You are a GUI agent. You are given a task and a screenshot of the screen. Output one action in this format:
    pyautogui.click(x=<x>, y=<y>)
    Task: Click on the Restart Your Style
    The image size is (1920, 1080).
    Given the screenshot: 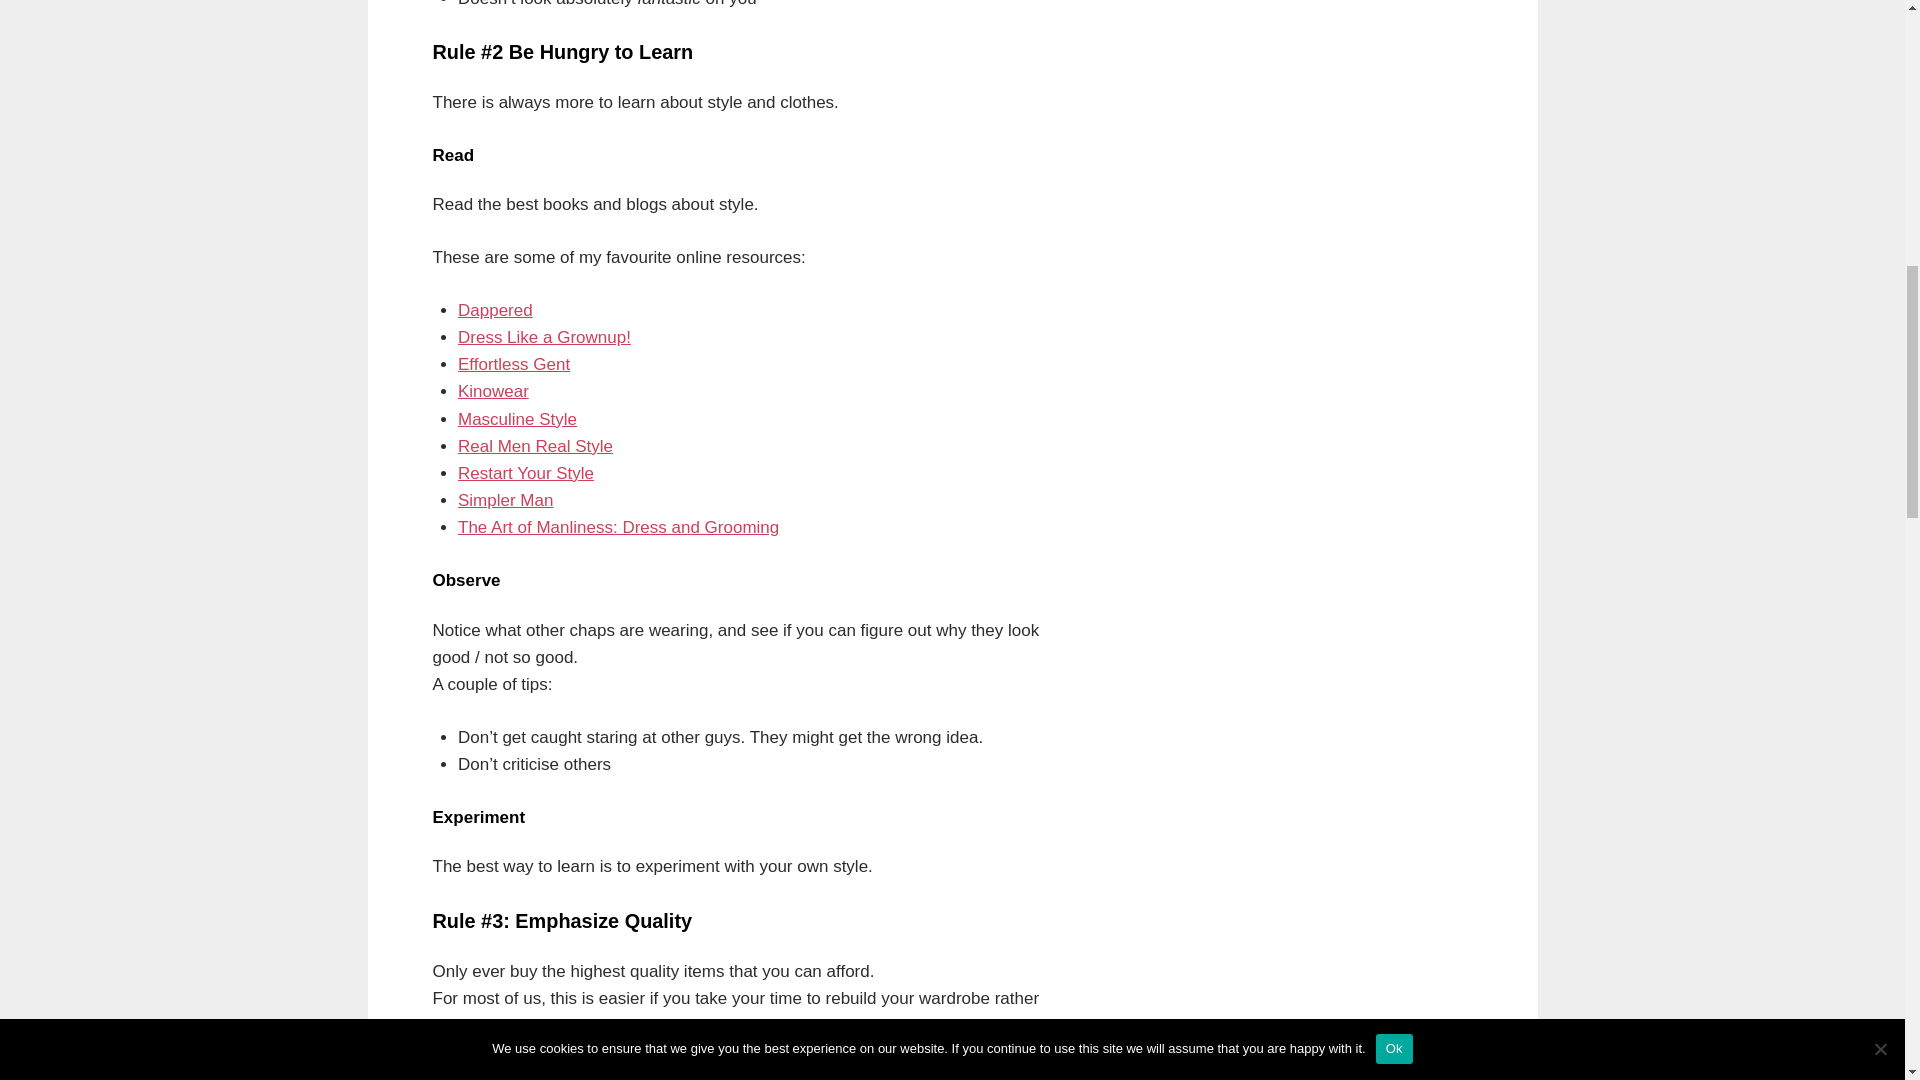 What is the action you would take?
    pyautogui.click(x=526, y=473)
    